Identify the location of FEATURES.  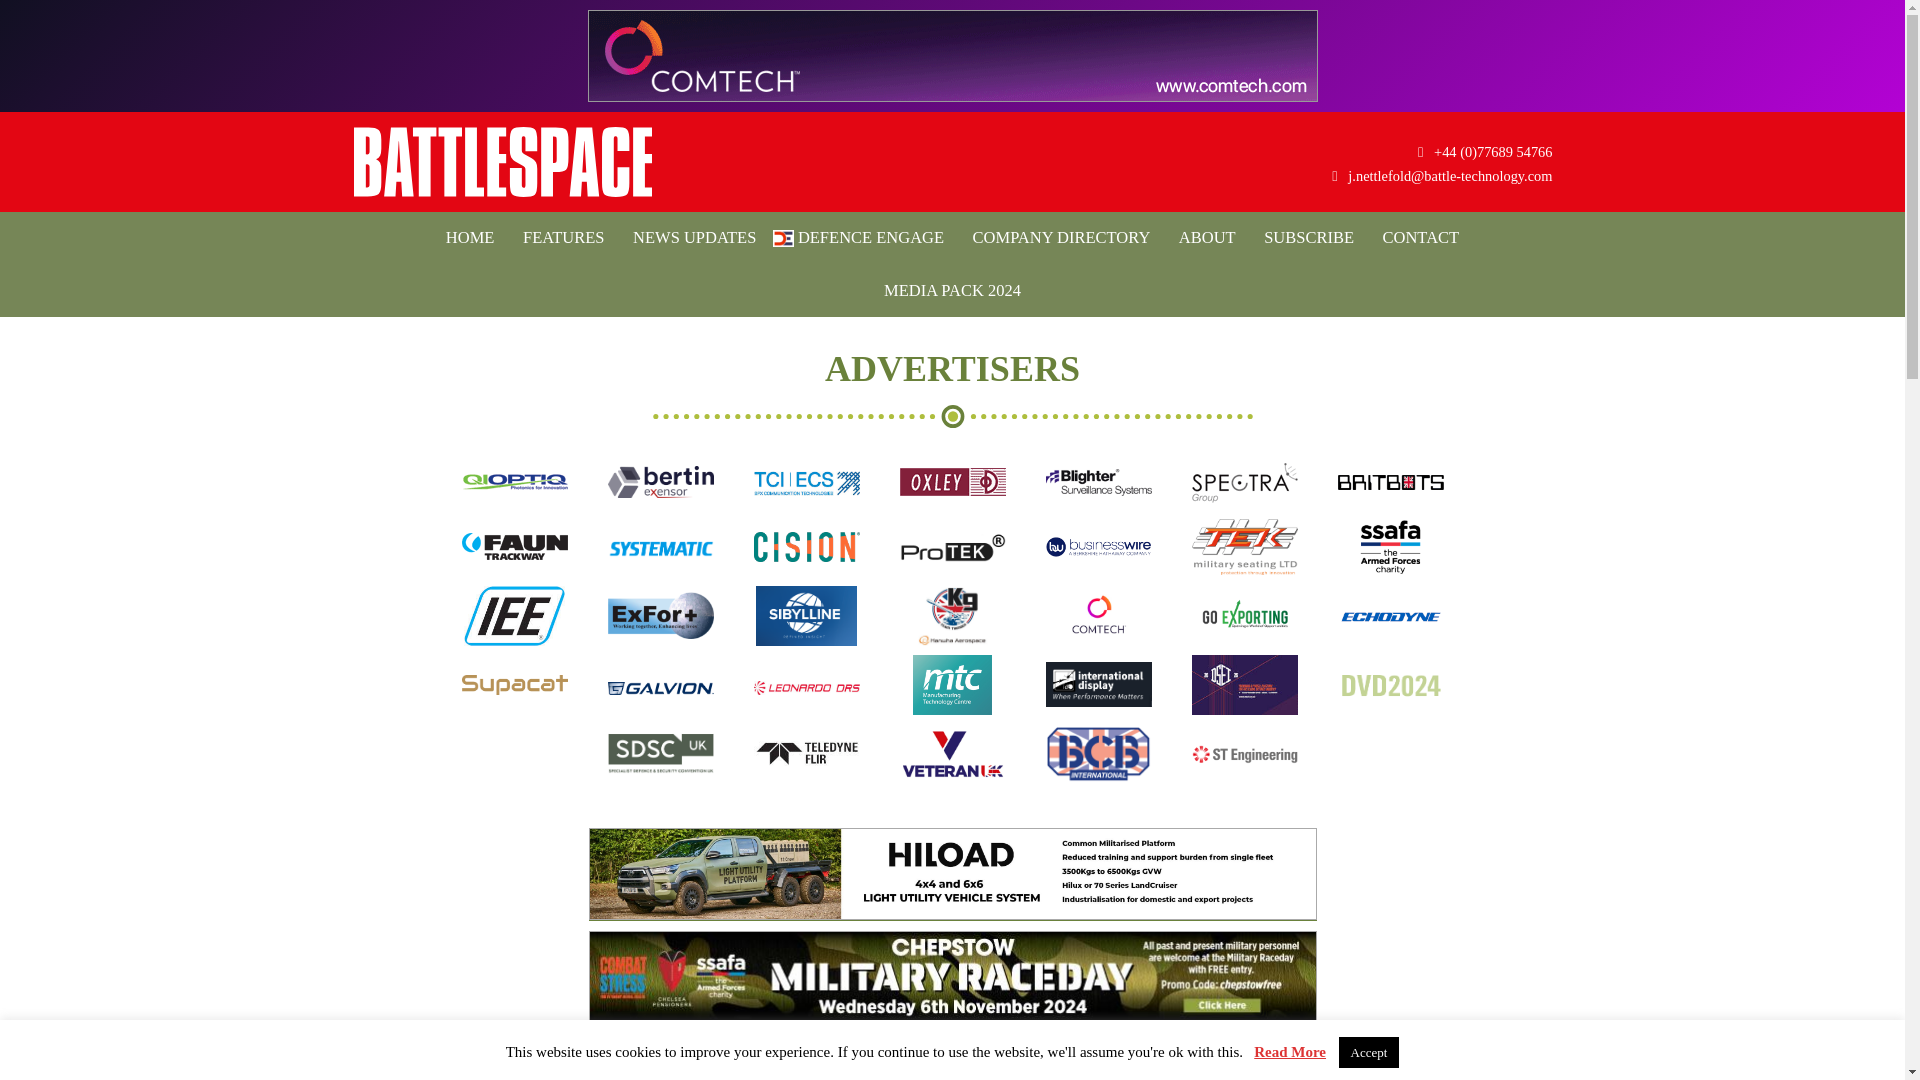
(563, 238).